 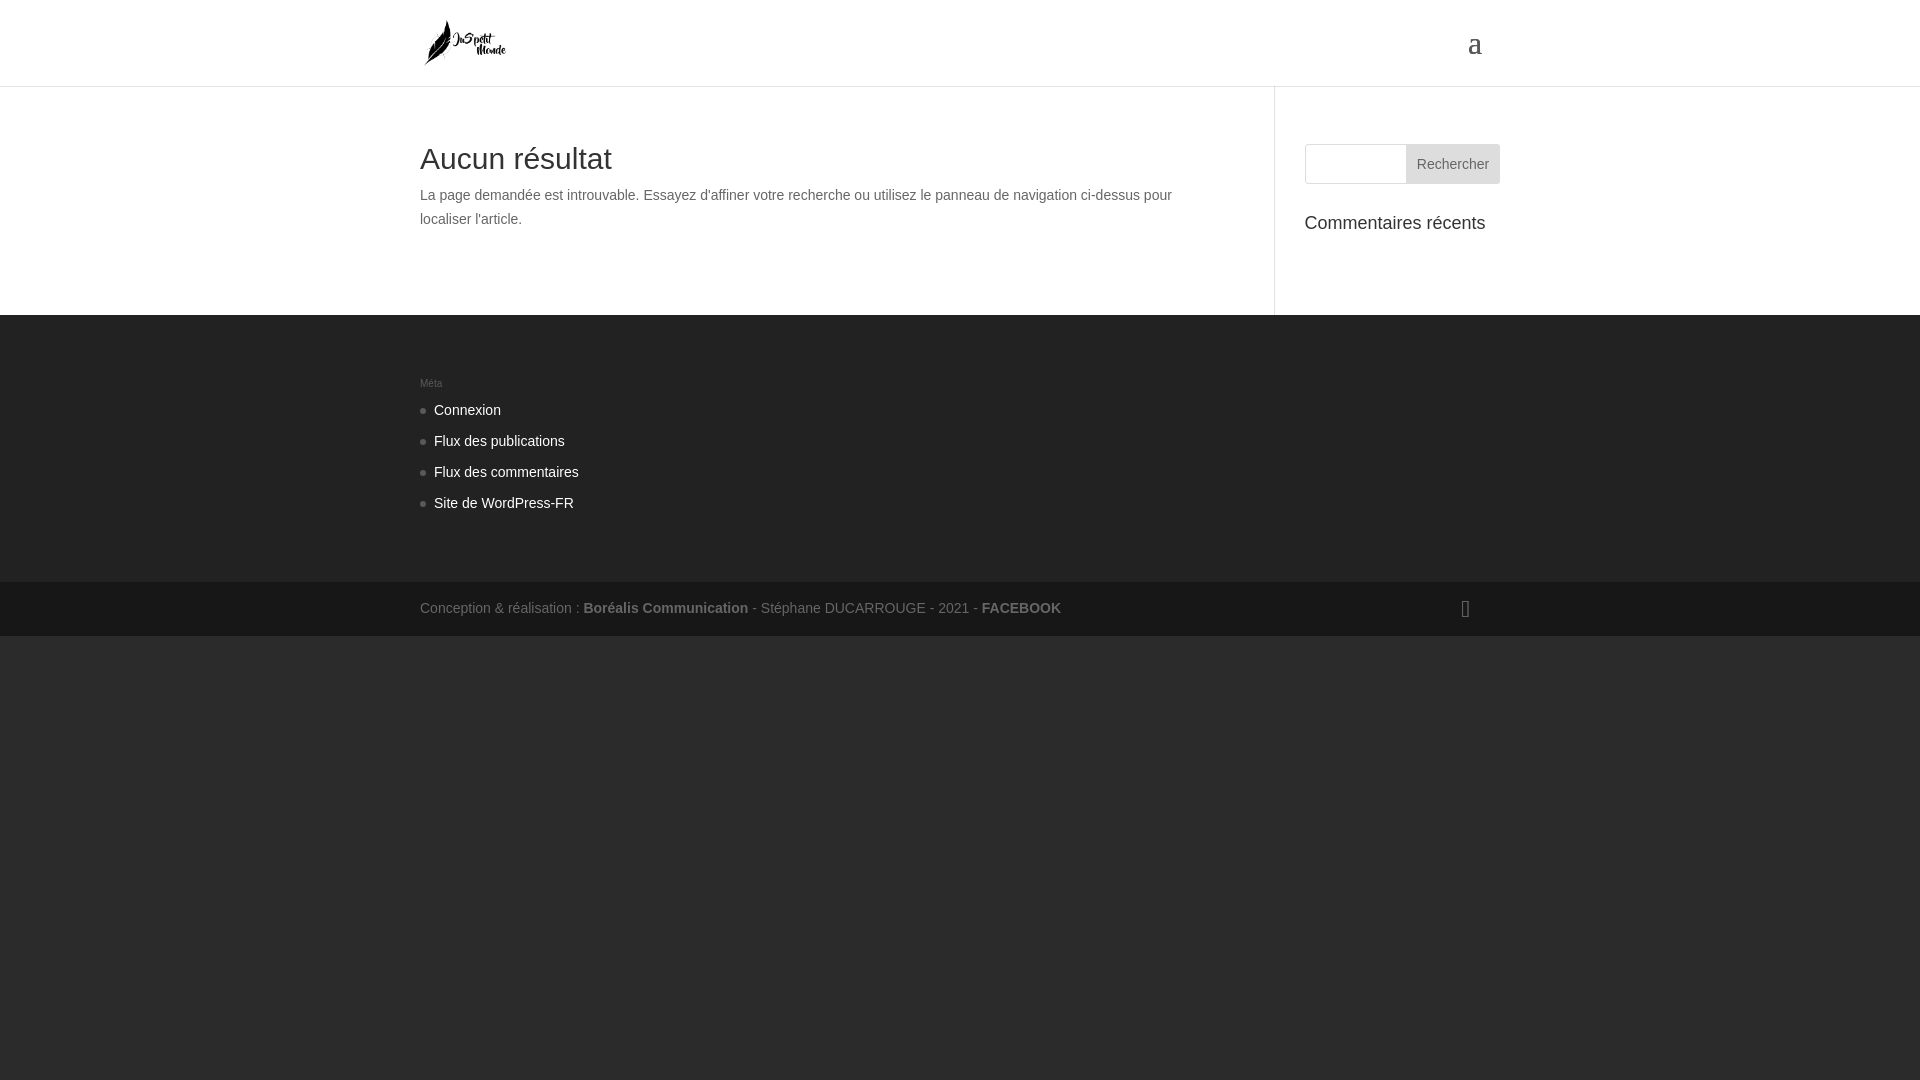 What do you see at coordinates (467, 409) in the screenshot?
I see `Connexion` at bounding box center [467, 409].